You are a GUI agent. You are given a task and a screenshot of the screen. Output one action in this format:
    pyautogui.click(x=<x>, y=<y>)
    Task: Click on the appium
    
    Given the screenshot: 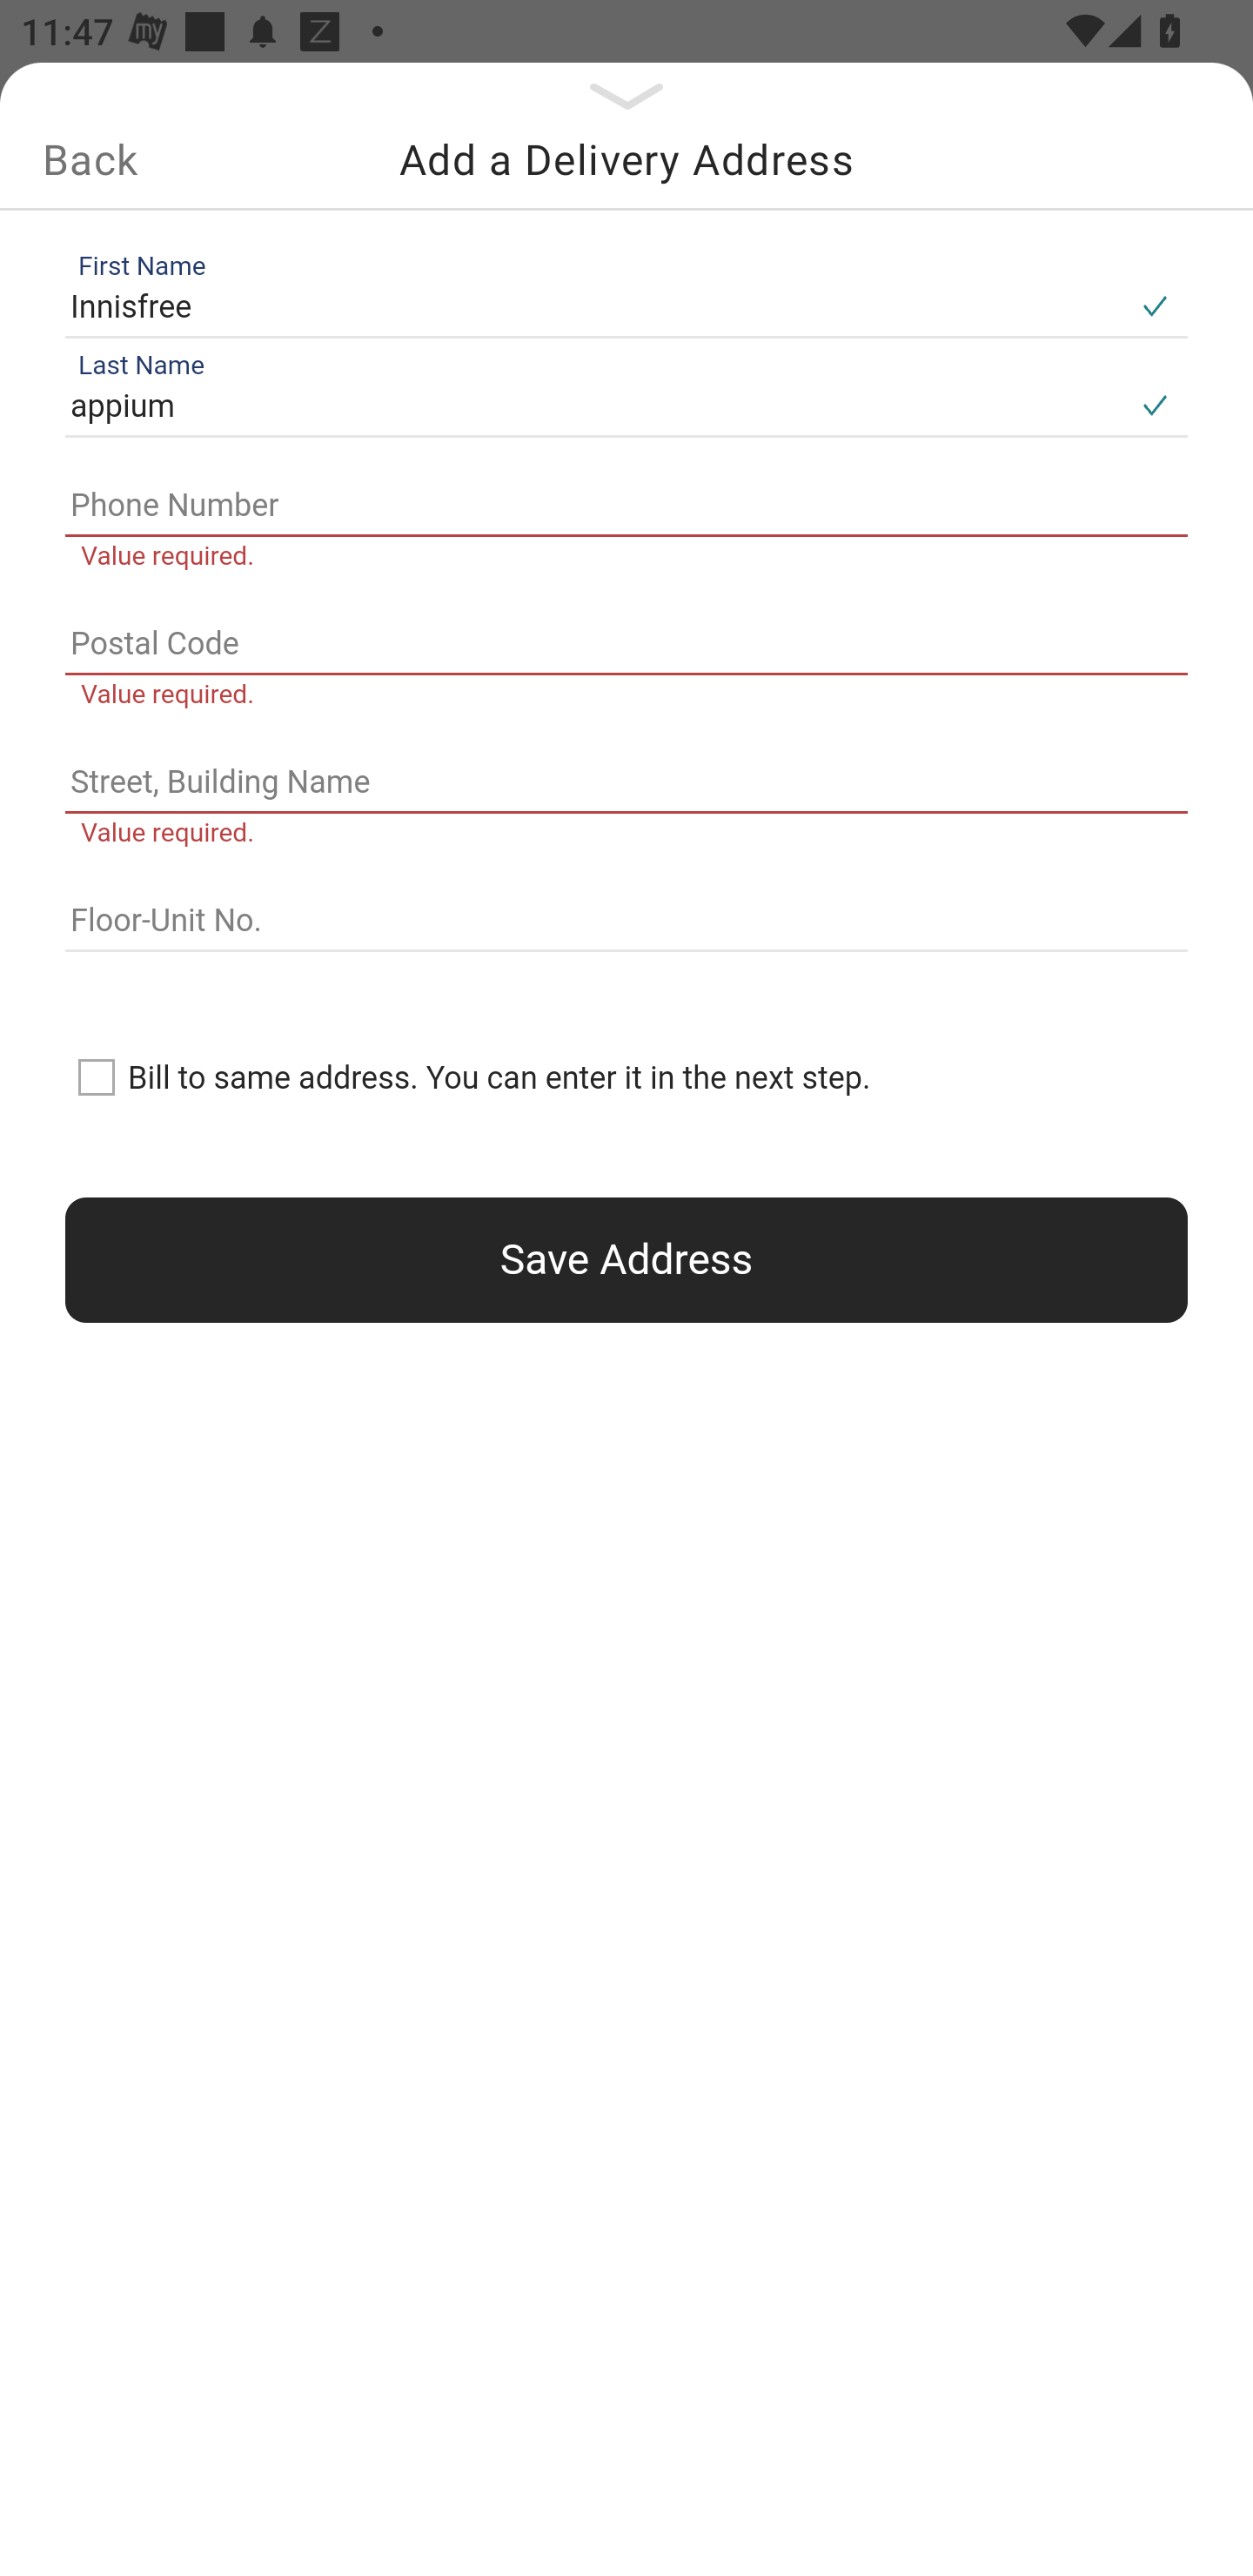 What is the action you would take?
    pyautogui.click(x=593, y=407)
    